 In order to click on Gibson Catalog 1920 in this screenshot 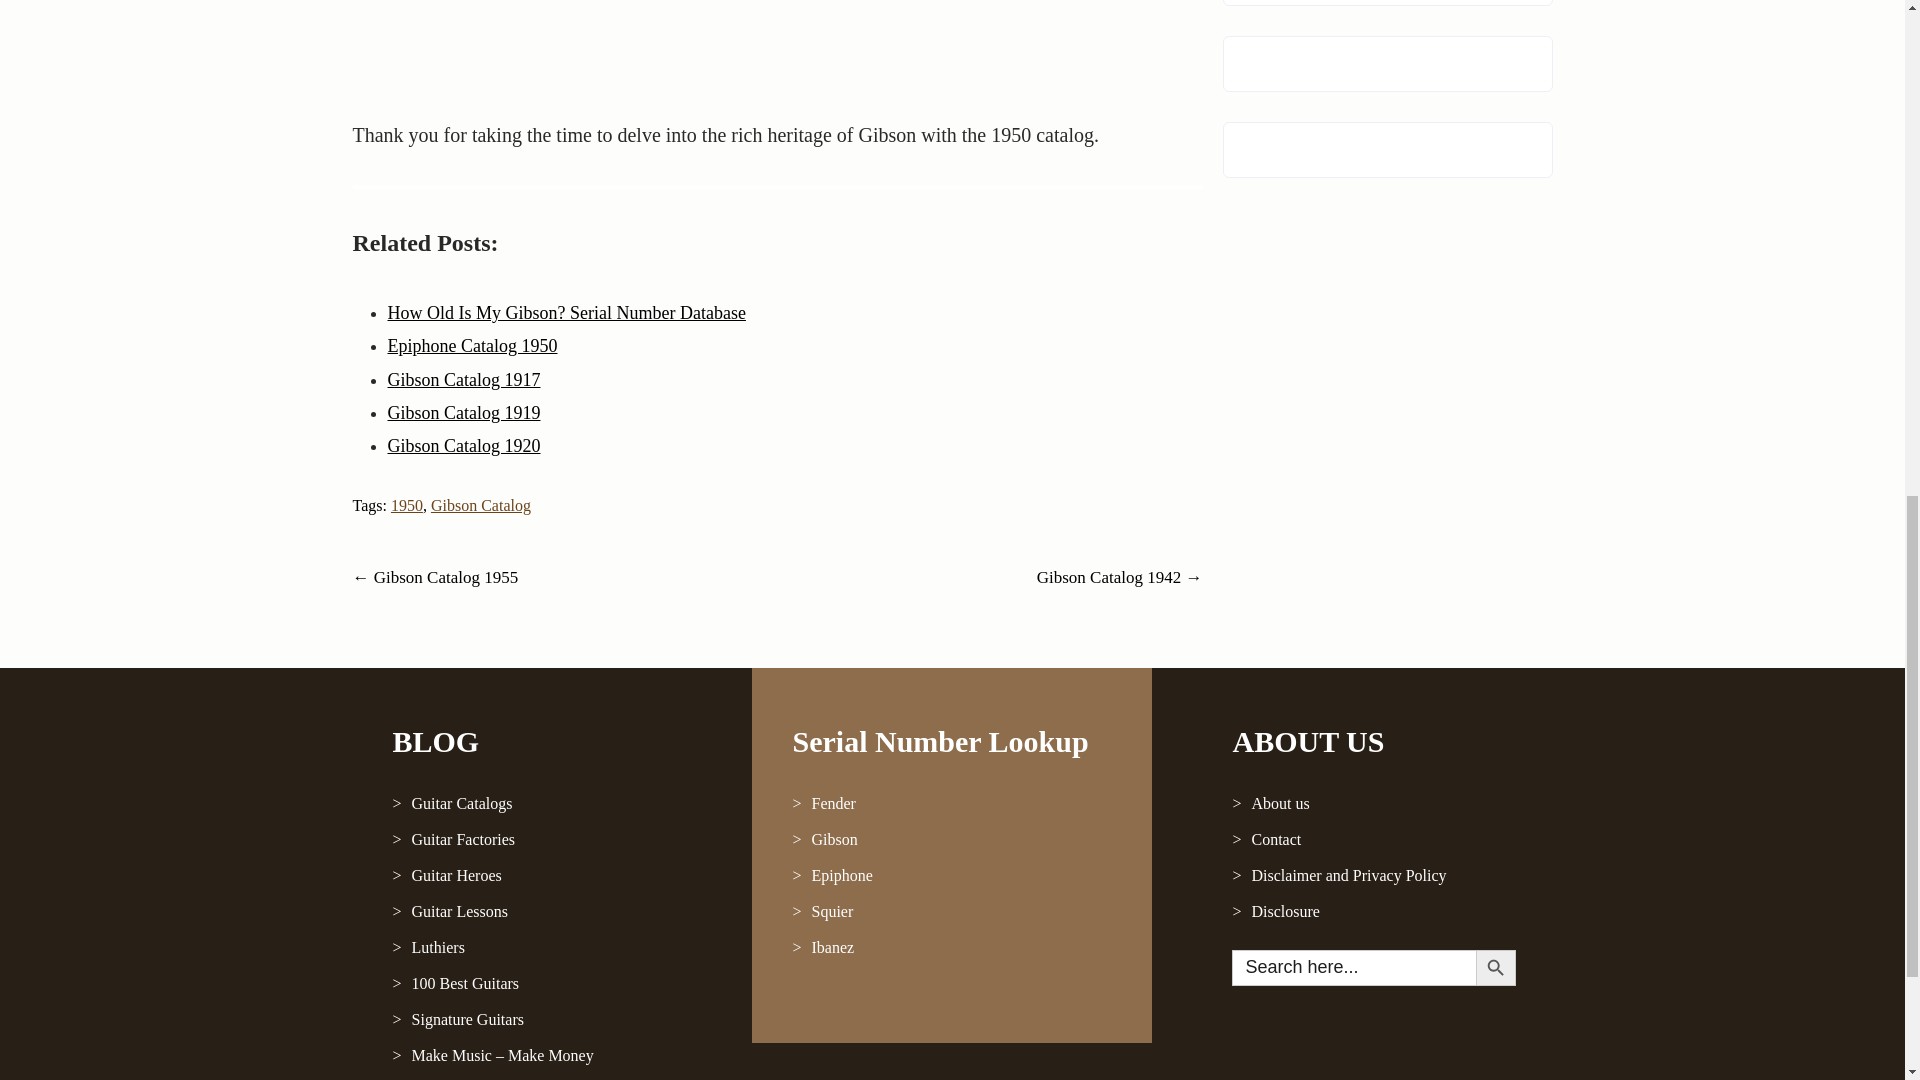, I will do `click(464, 446)`.